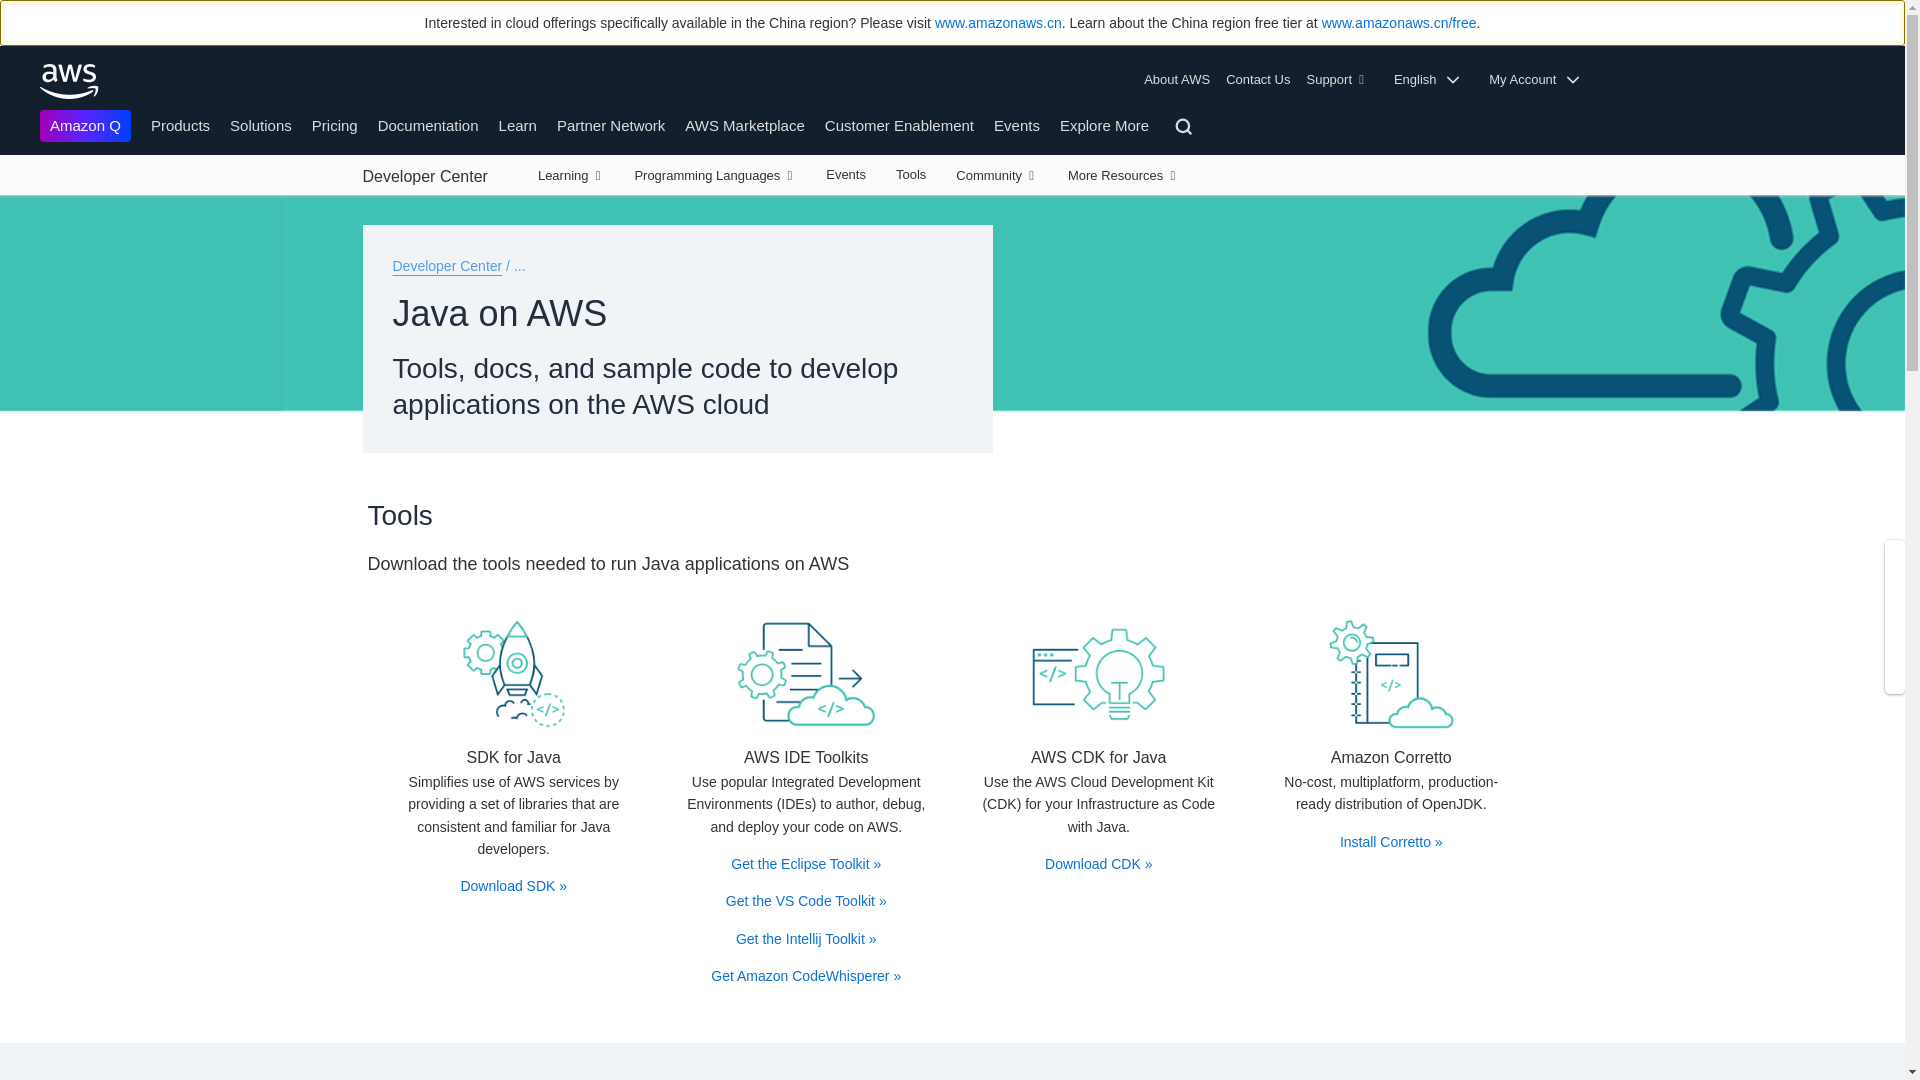  Describe the element at coordinates (1540, 80) in the screenshot. I see `My Account  ` at that location.